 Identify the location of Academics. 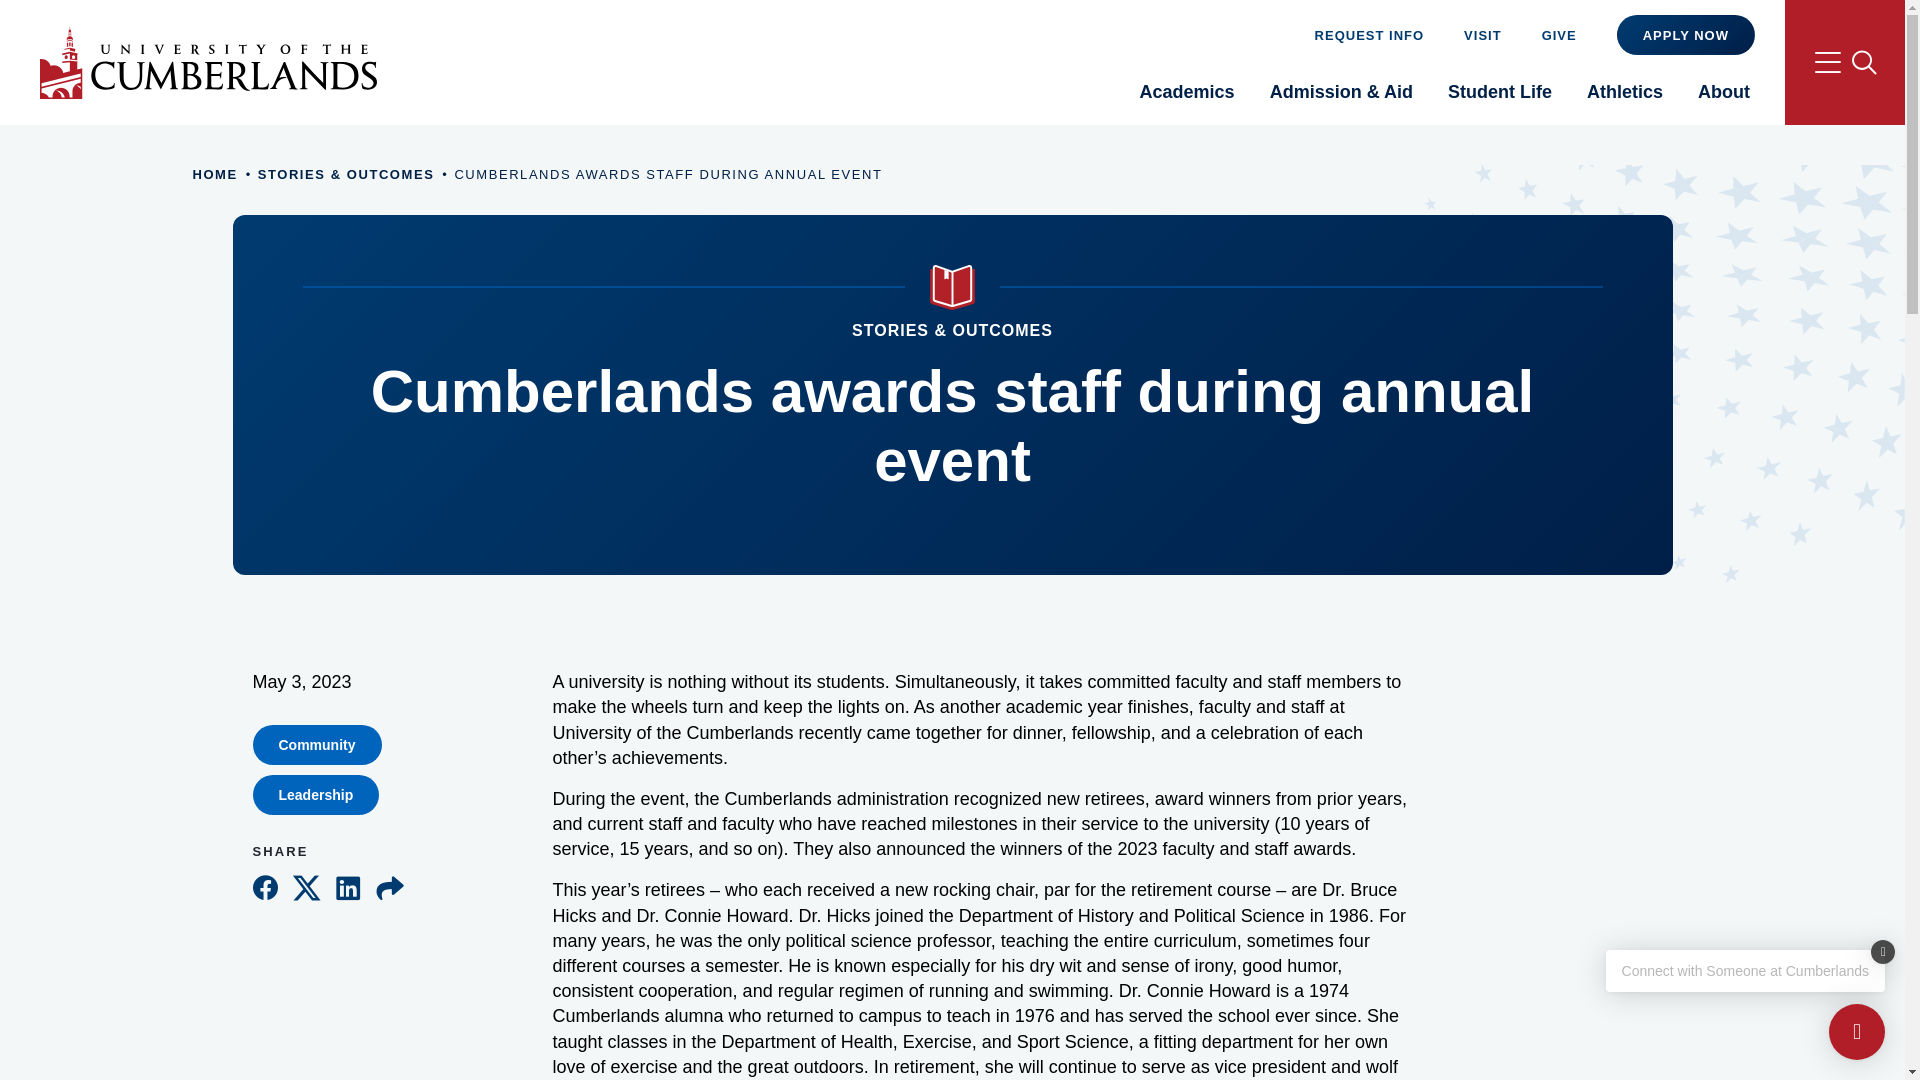
(1187, 98).